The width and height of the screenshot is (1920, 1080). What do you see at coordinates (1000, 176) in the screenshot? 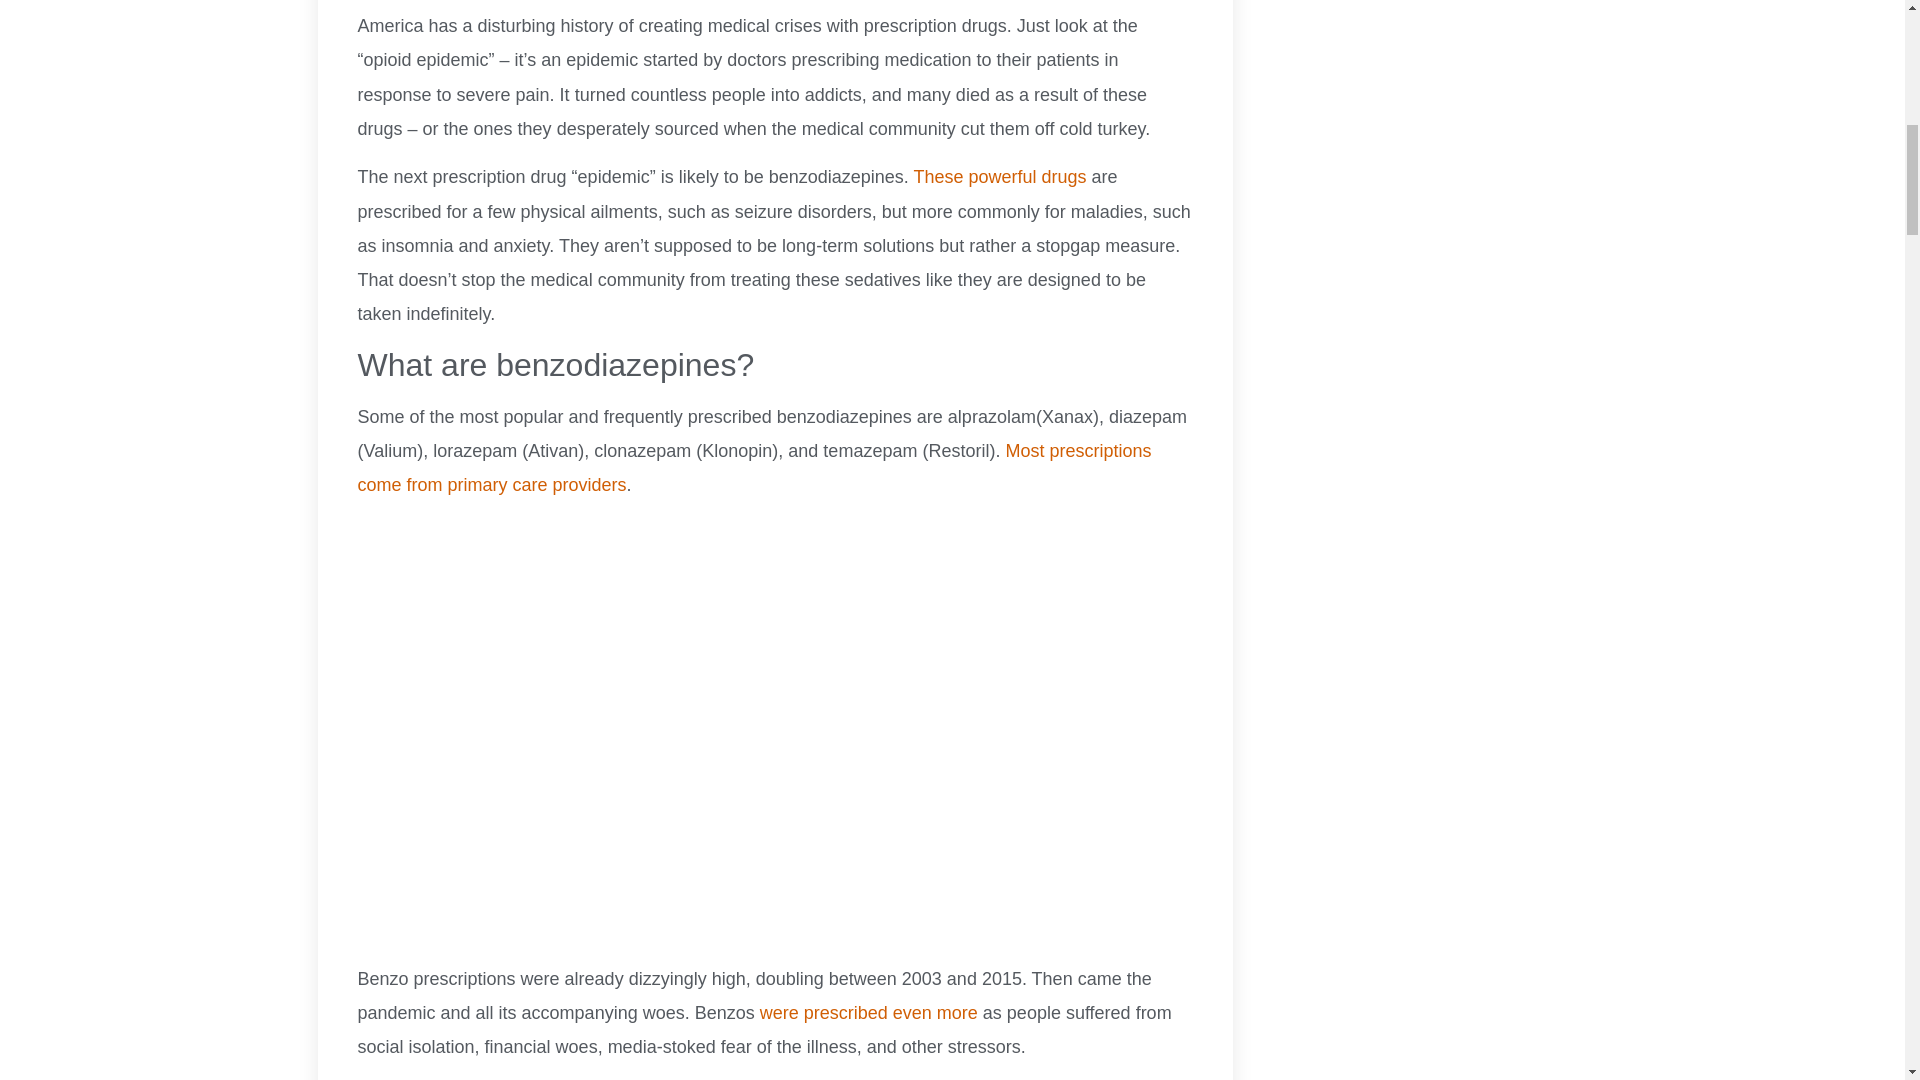
I see `These powerful drugs` at bounding box center [1000, 176].